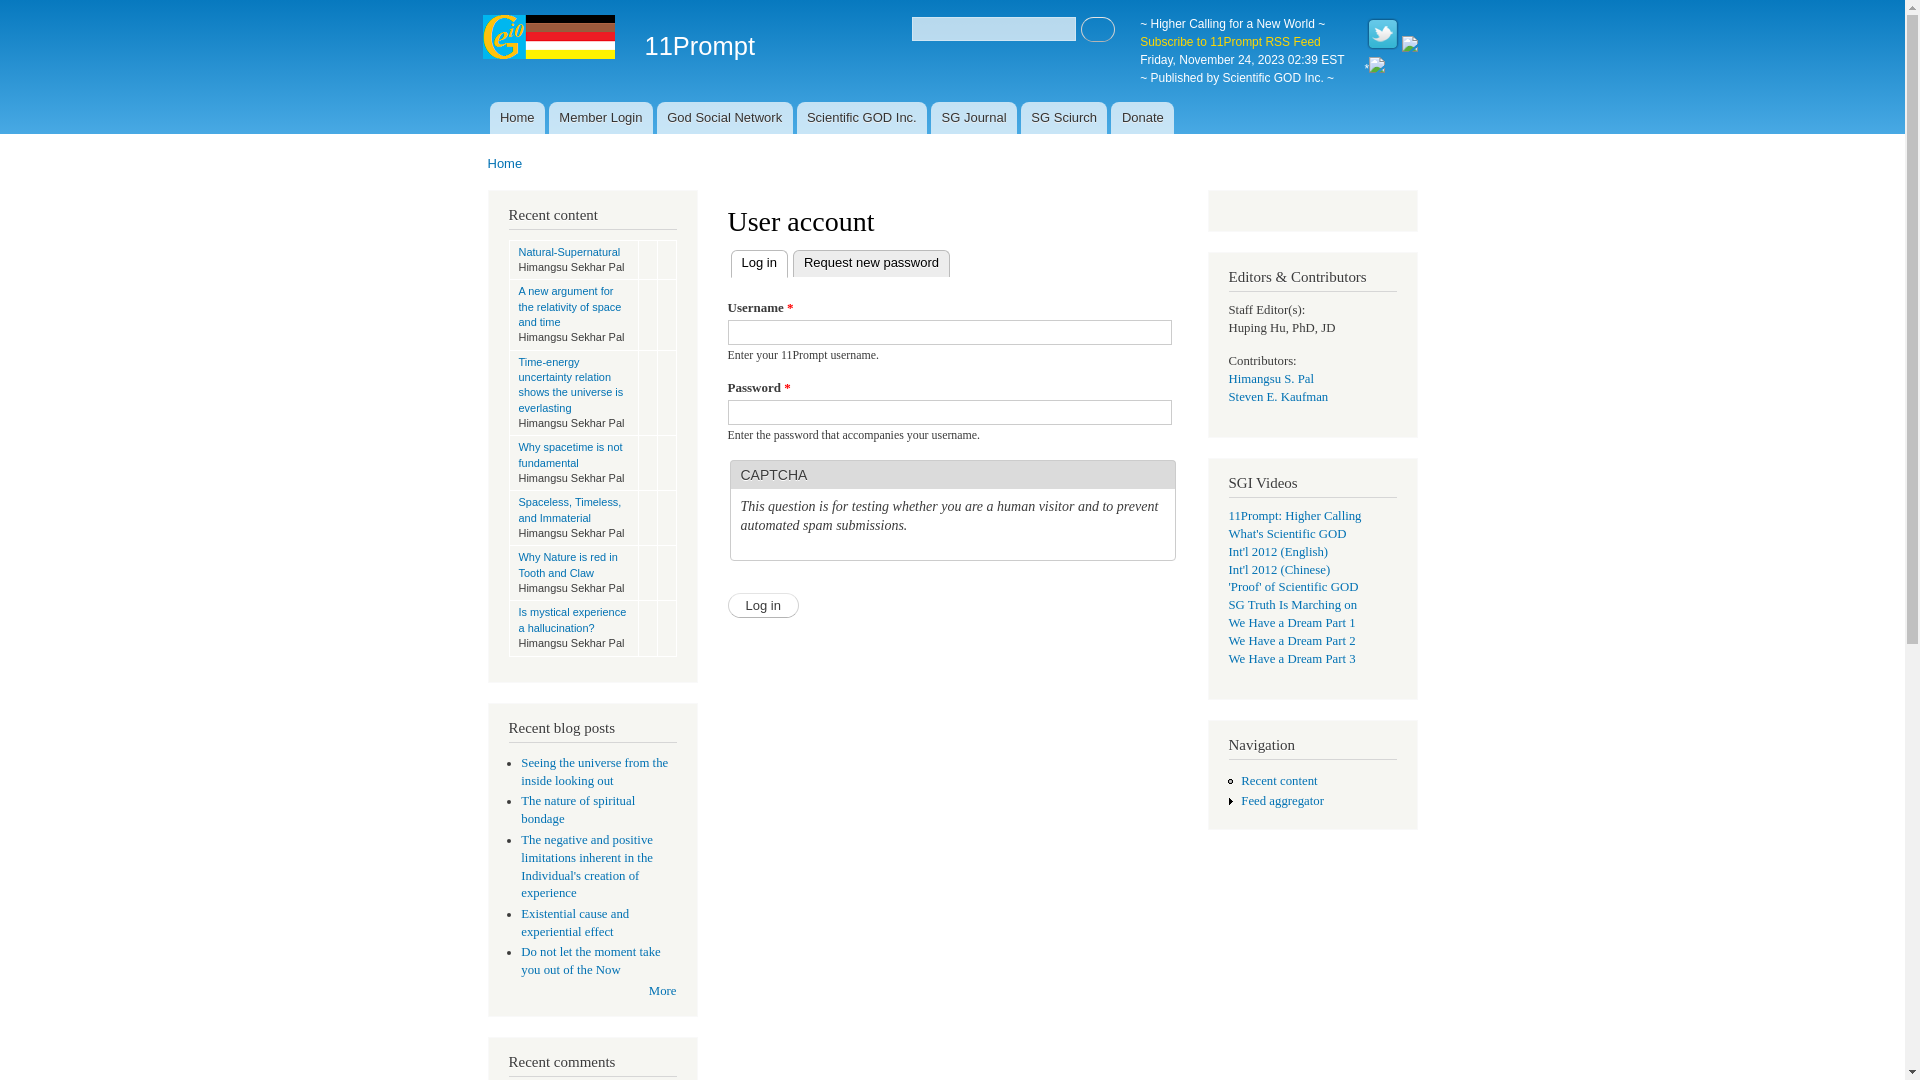 The width and height of the screenshot is (1920, 1080). I want to click on SG Journal, so click(974, 118).